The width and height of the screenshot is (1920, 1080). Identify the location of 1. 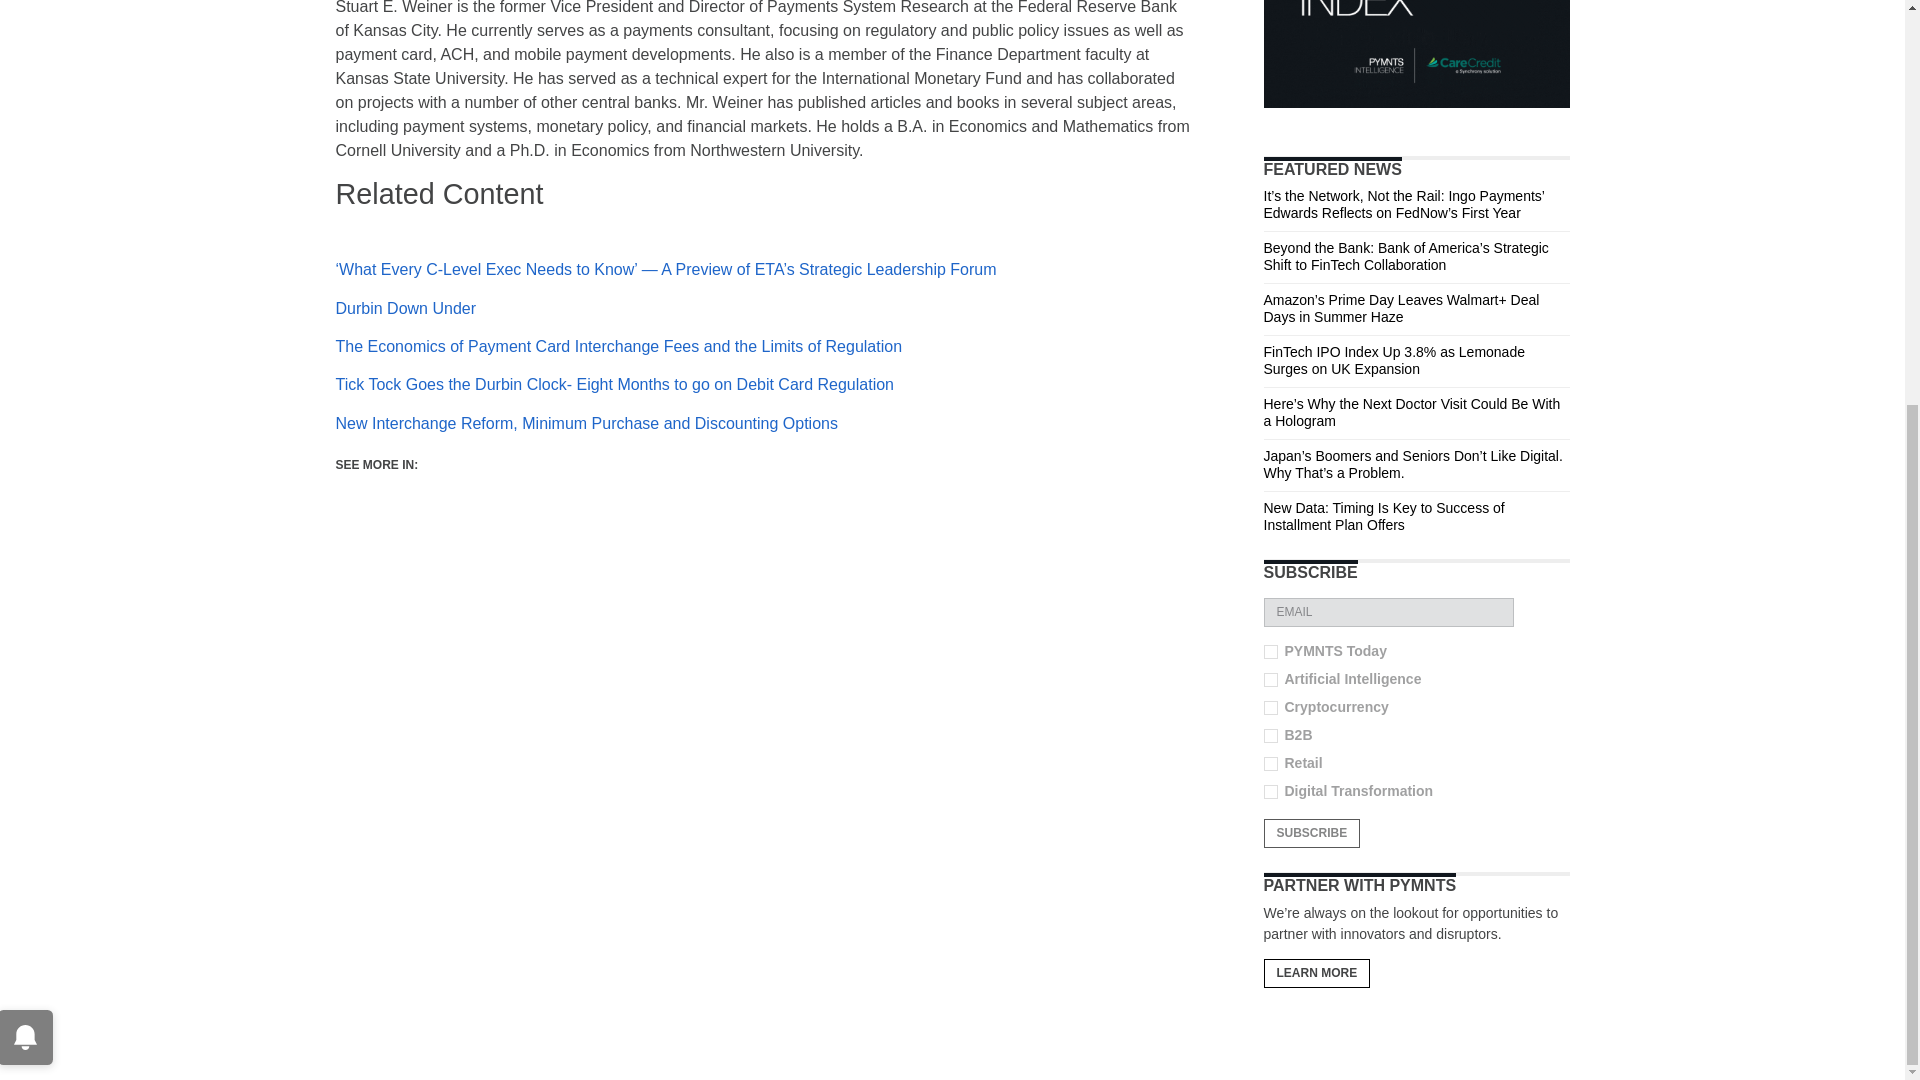
(1270, 706).